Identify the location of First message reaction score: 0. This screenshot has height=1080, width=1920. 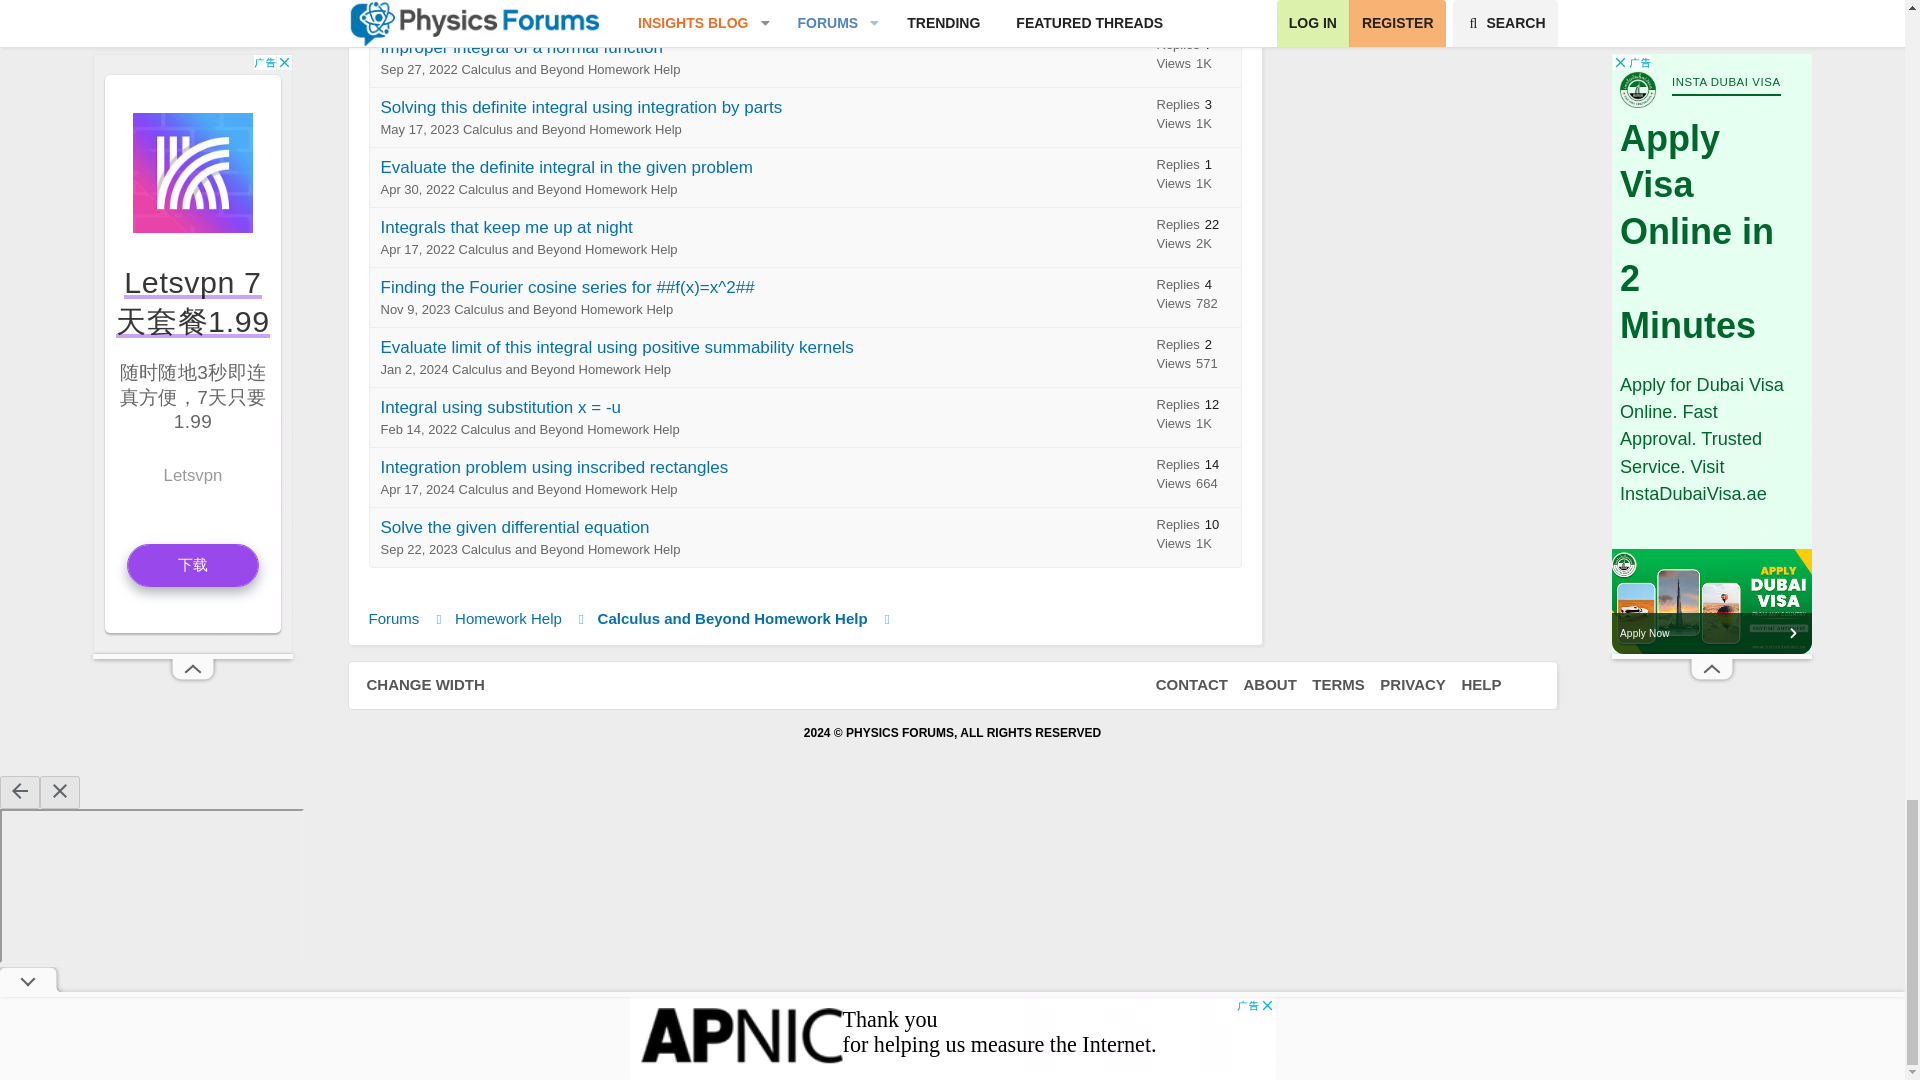
(1193, 116).